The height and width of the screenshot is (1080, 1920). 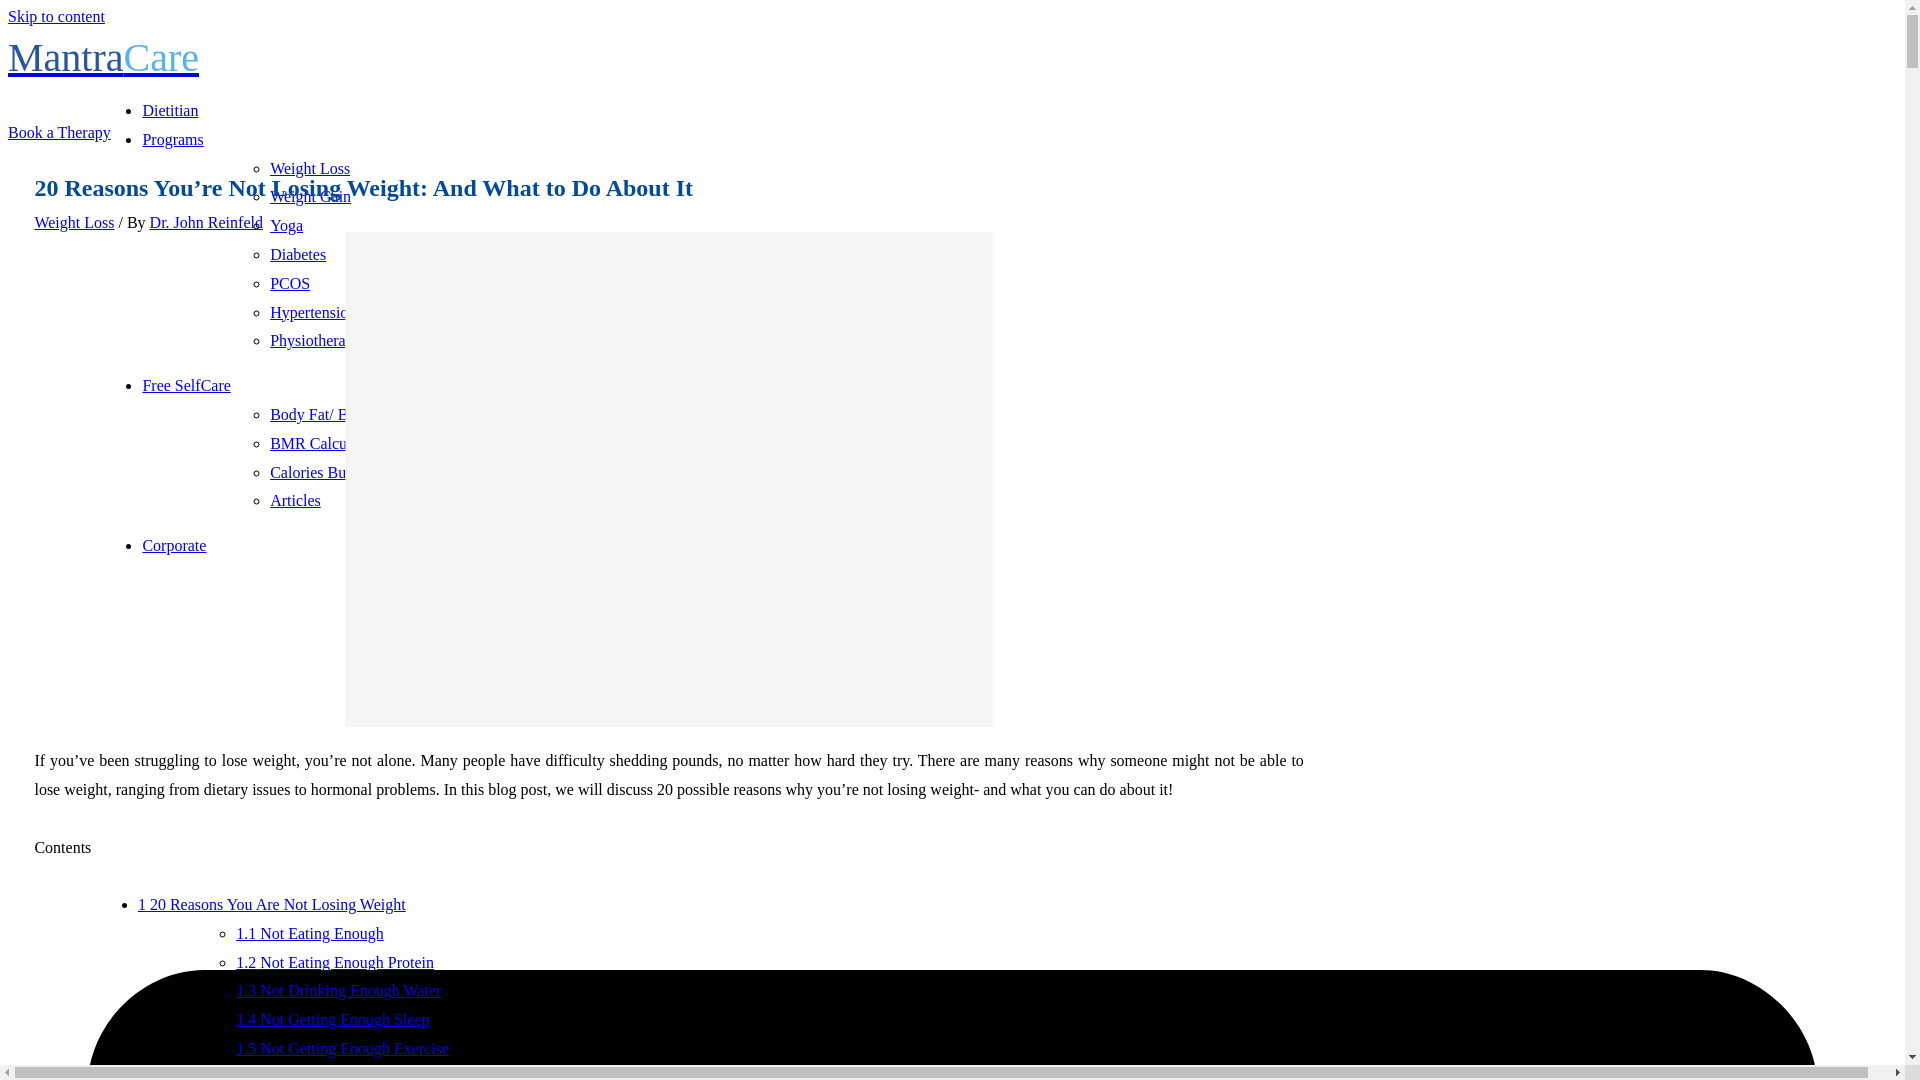 What do you see at coordinates (298, 254) in the screenshot?
I see `Diabetes` at bounding box center [298, 254].